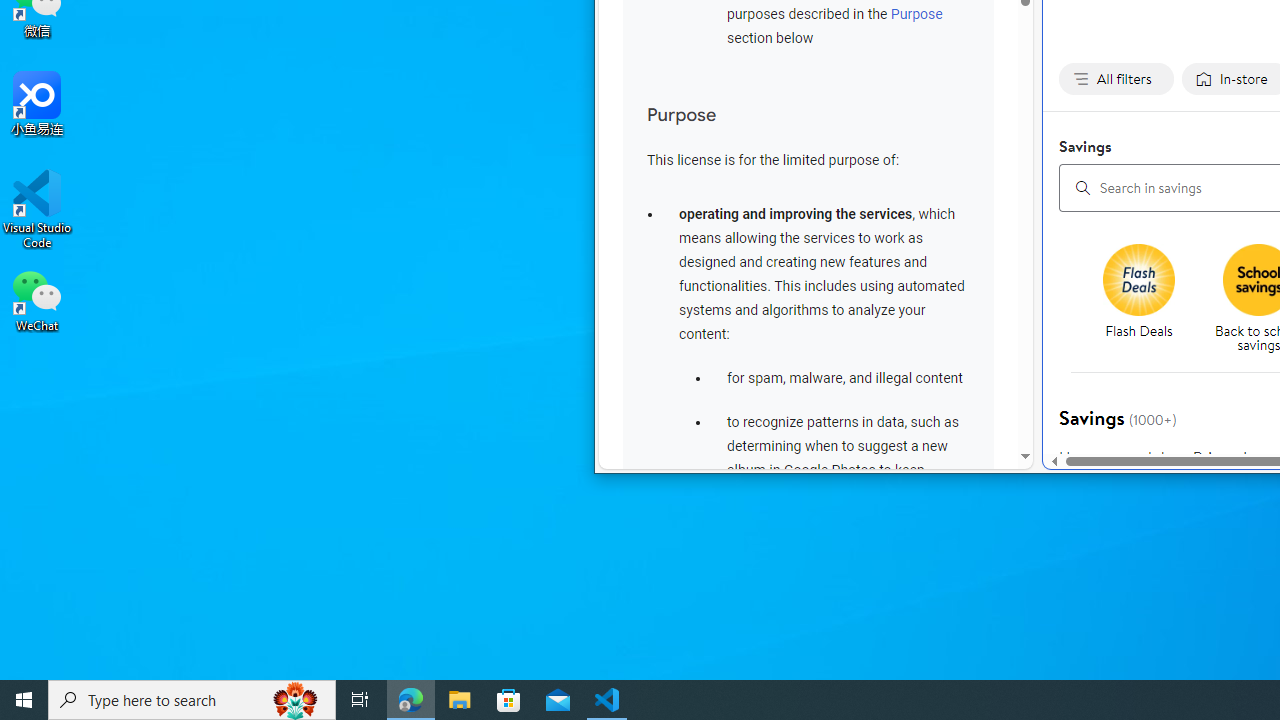  Describe the element at coordinates (1139, 280) in the screenshot. I see `Flash deals` at that location.